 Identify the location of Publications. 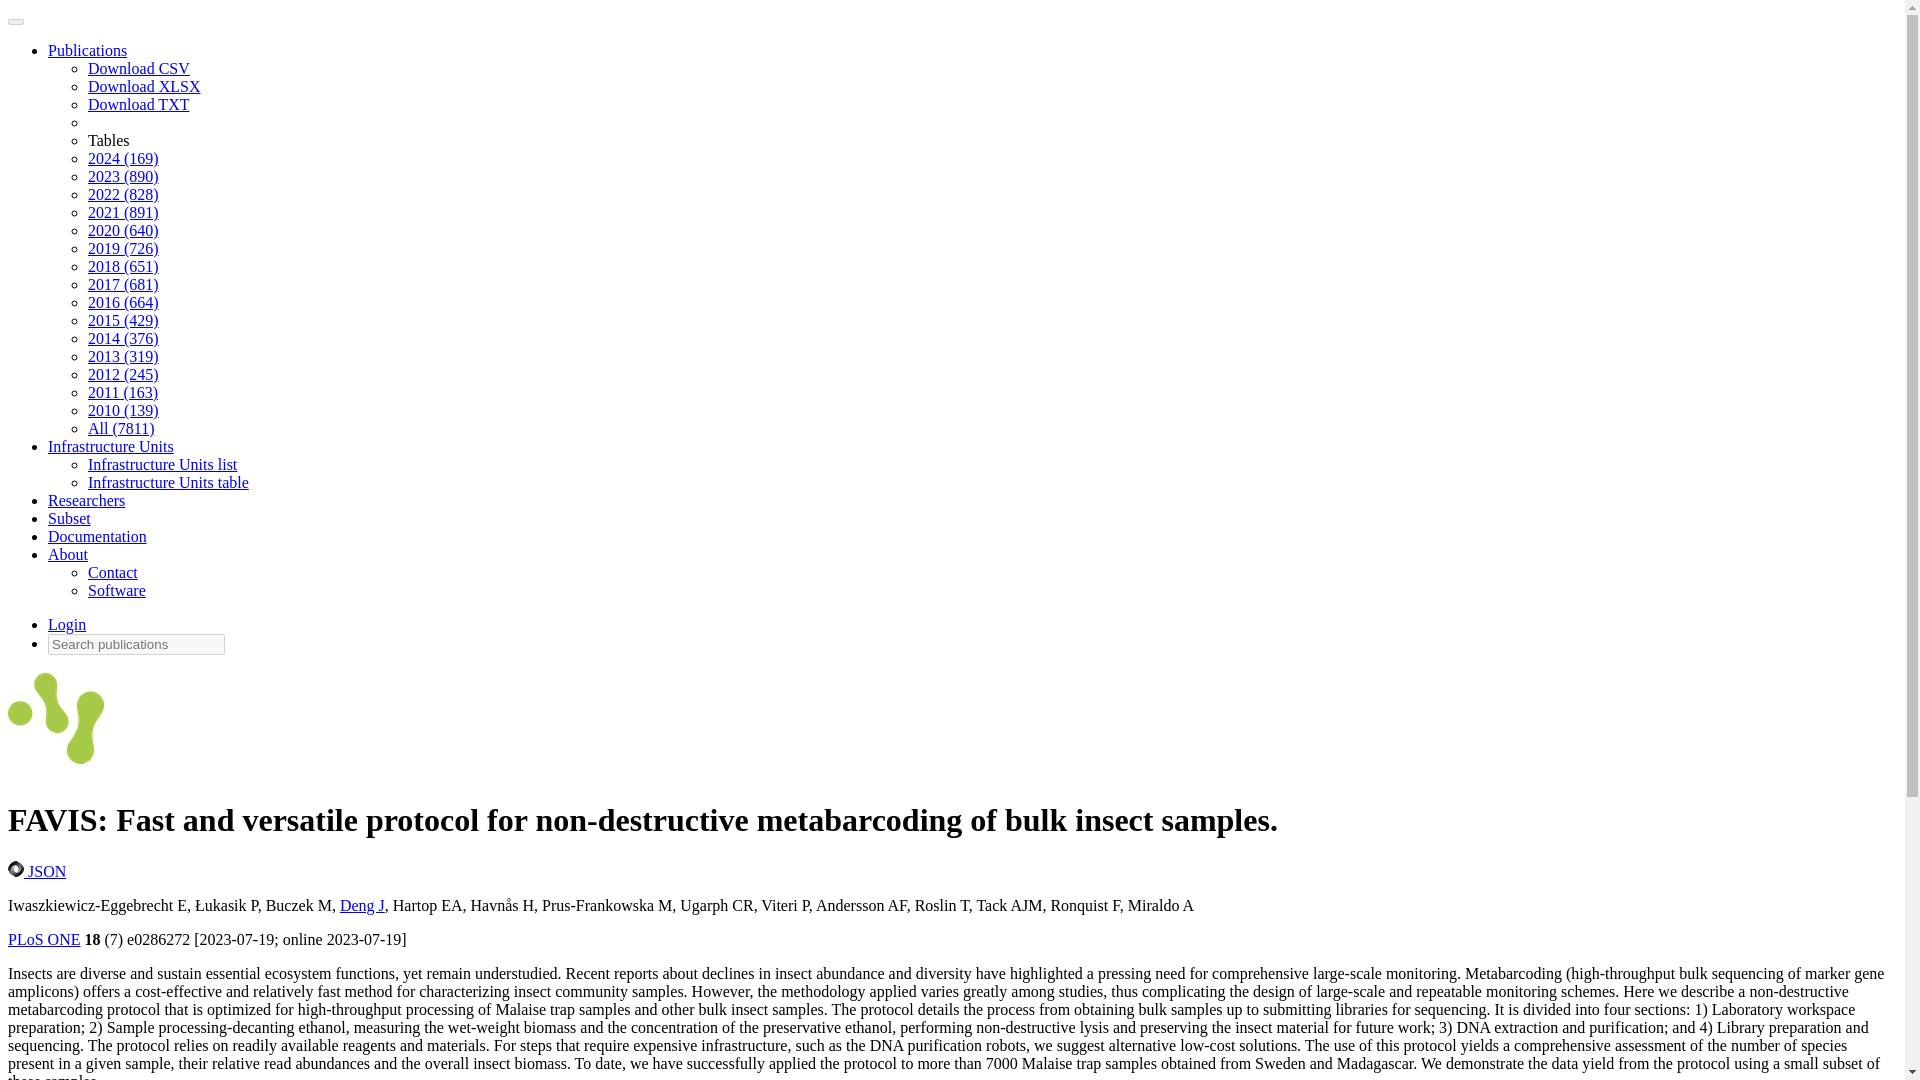
(87, 50).